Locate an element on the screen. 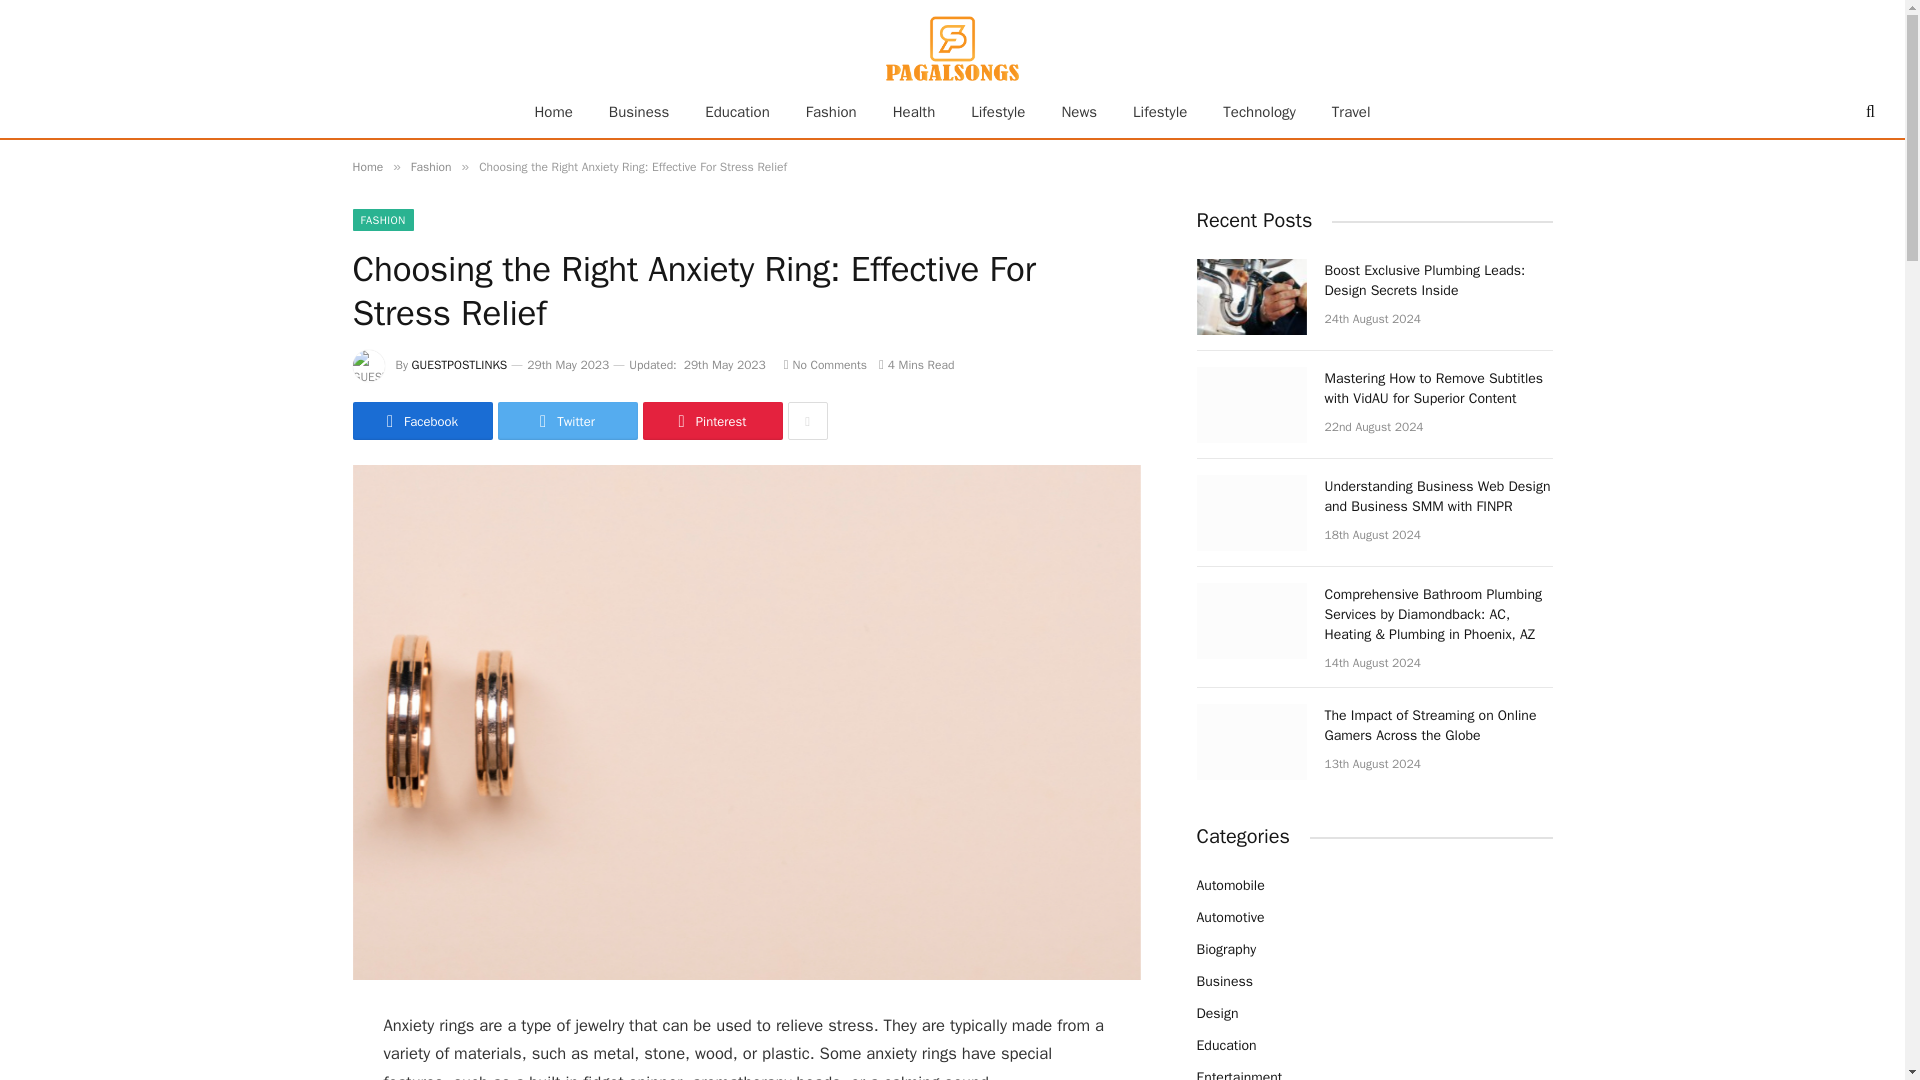 The width and height of the screenshot is (1920, 1080). Lifestyle is located at coordinates (997, 112).